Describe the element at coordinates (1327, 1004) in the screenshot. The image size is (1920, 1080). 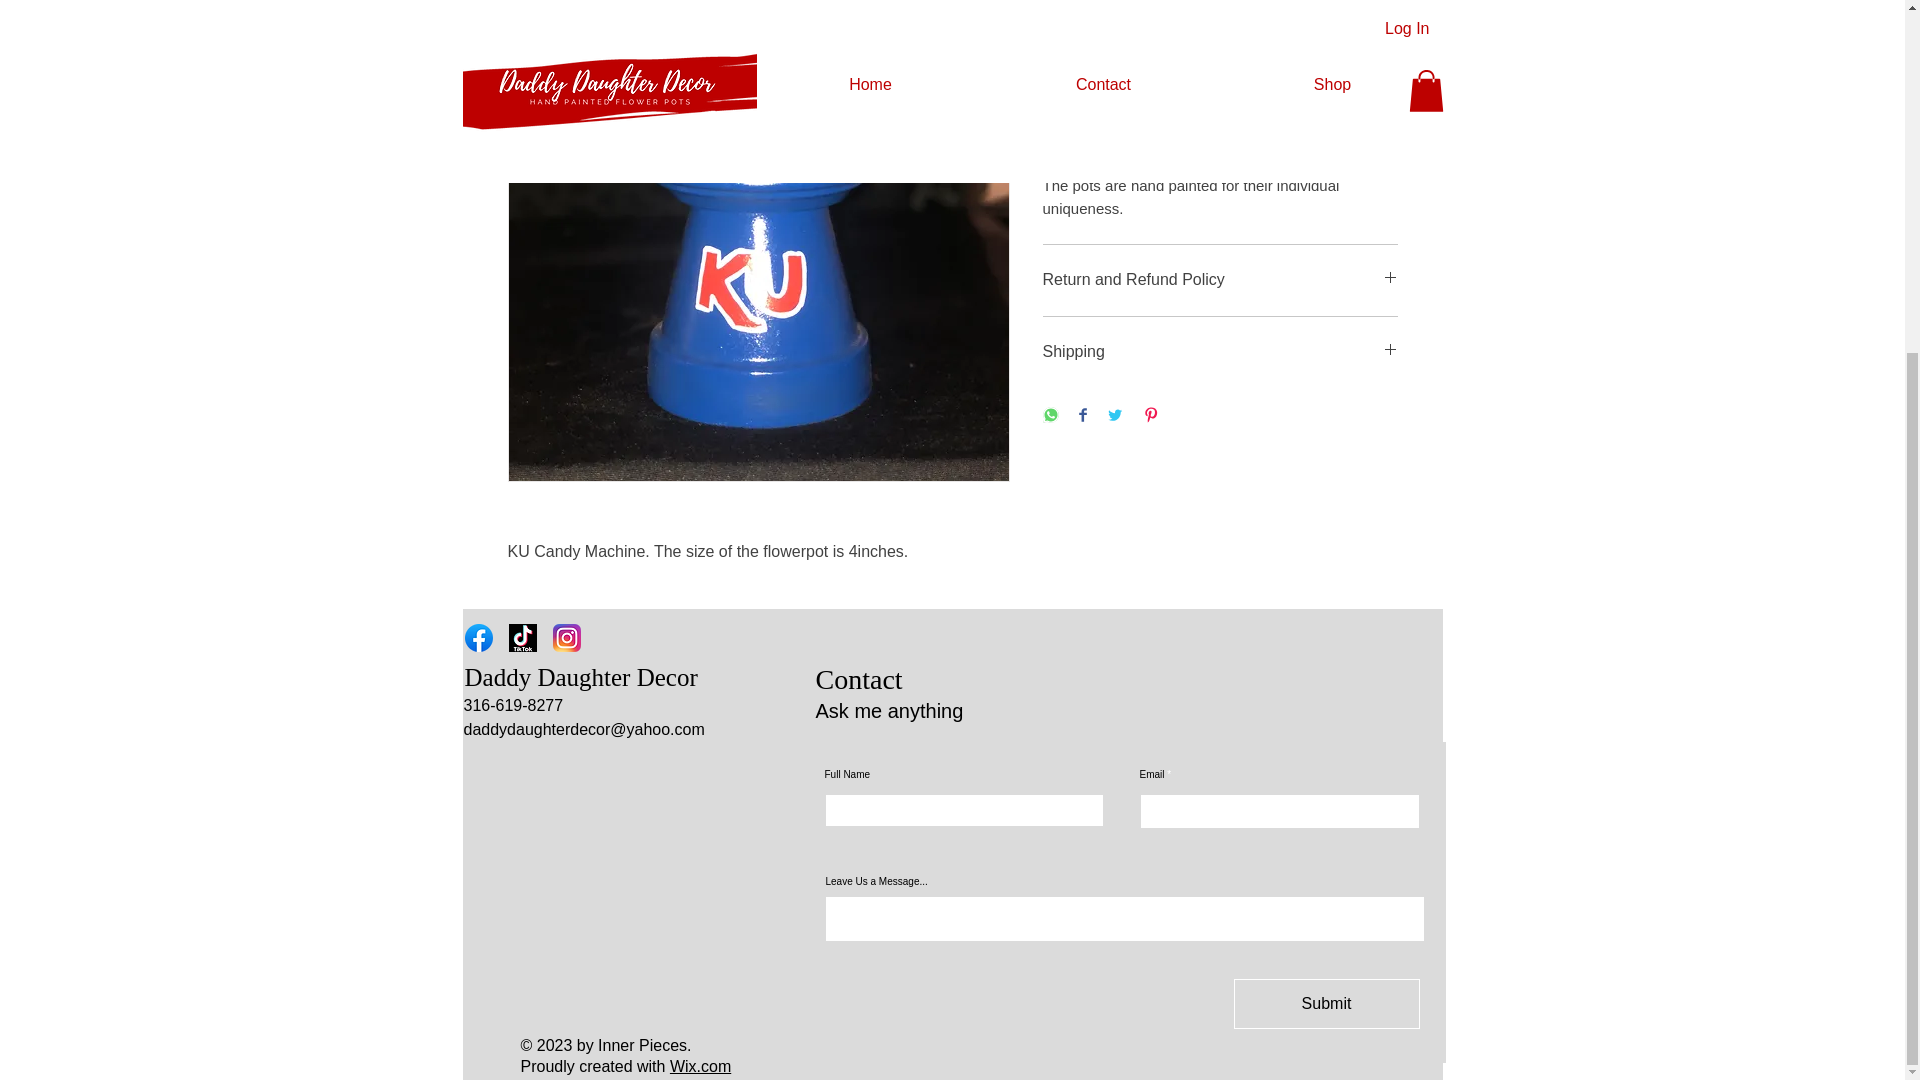
I see `Submit` at that location.